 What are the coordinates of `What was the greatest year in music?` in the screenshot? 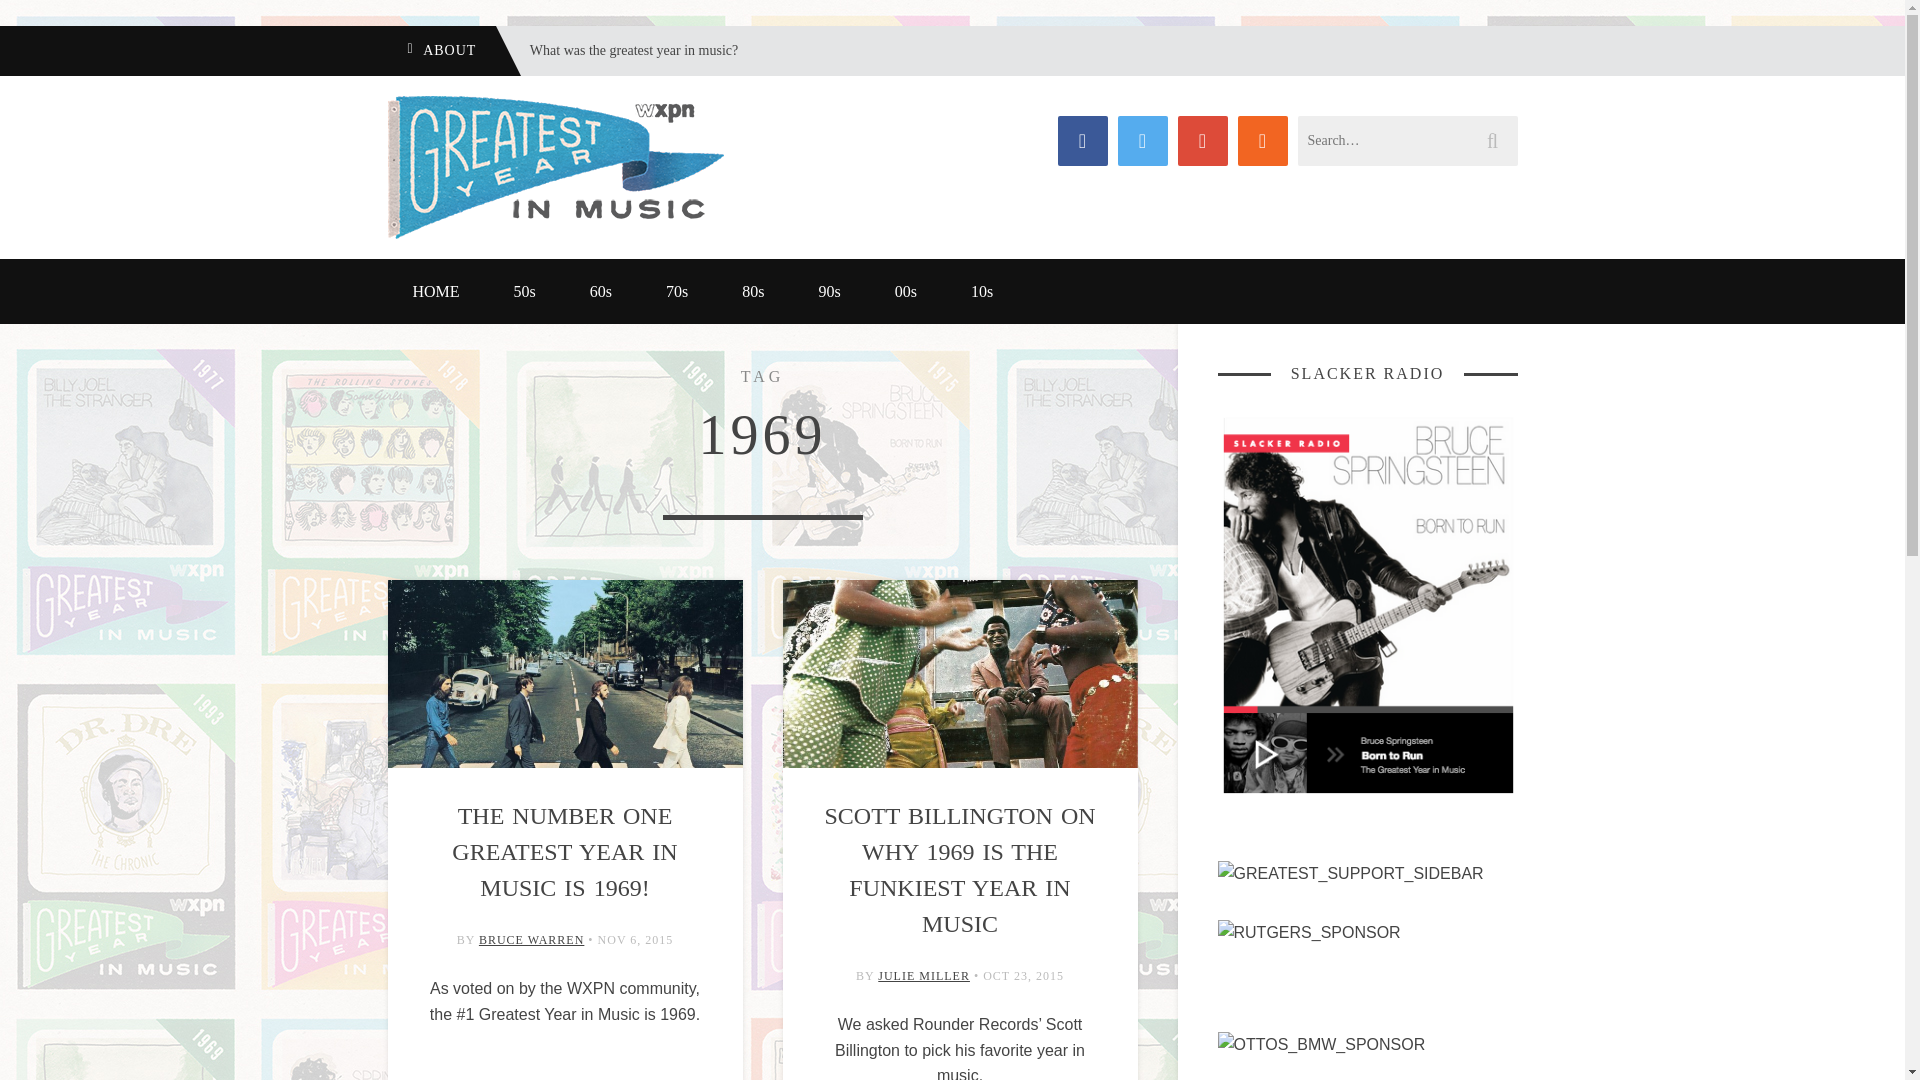 It's located at (618, 50).